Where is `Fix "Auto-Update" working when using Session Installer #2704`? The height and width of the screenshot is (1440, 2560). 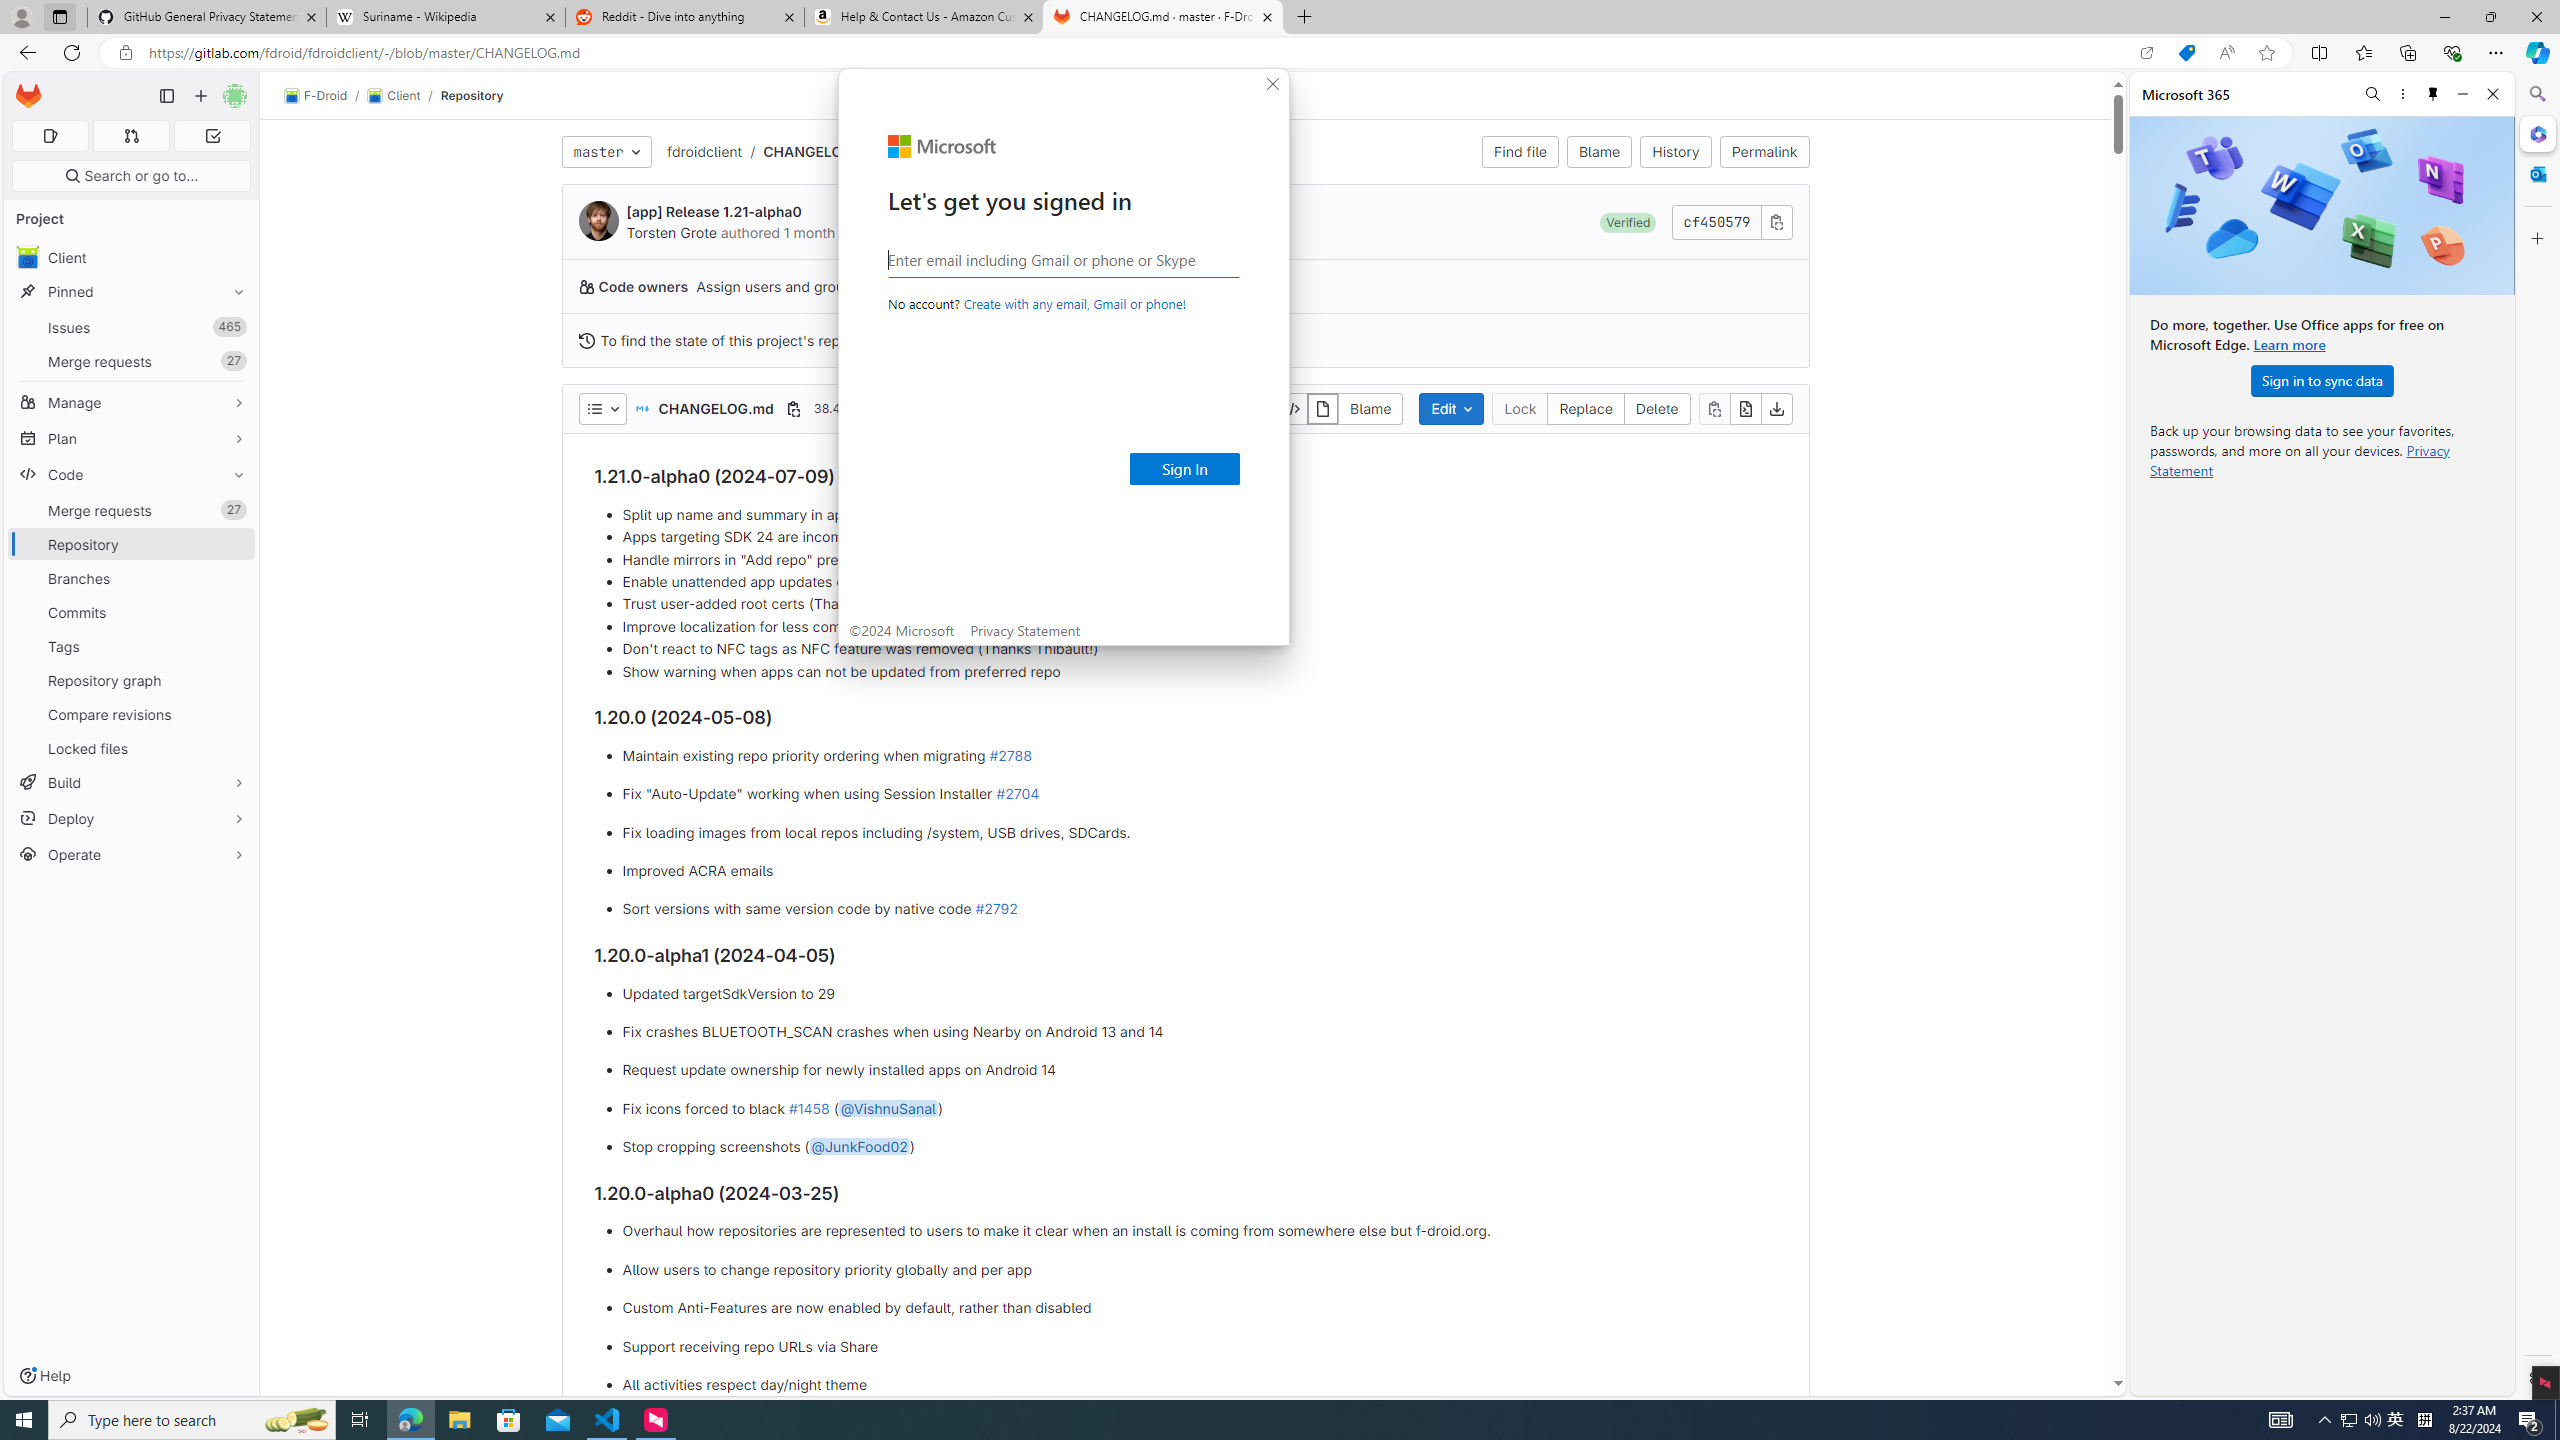 Fix "Auto-Update" working when using Session Installer #2704 is located at coordinates (1199, 794).